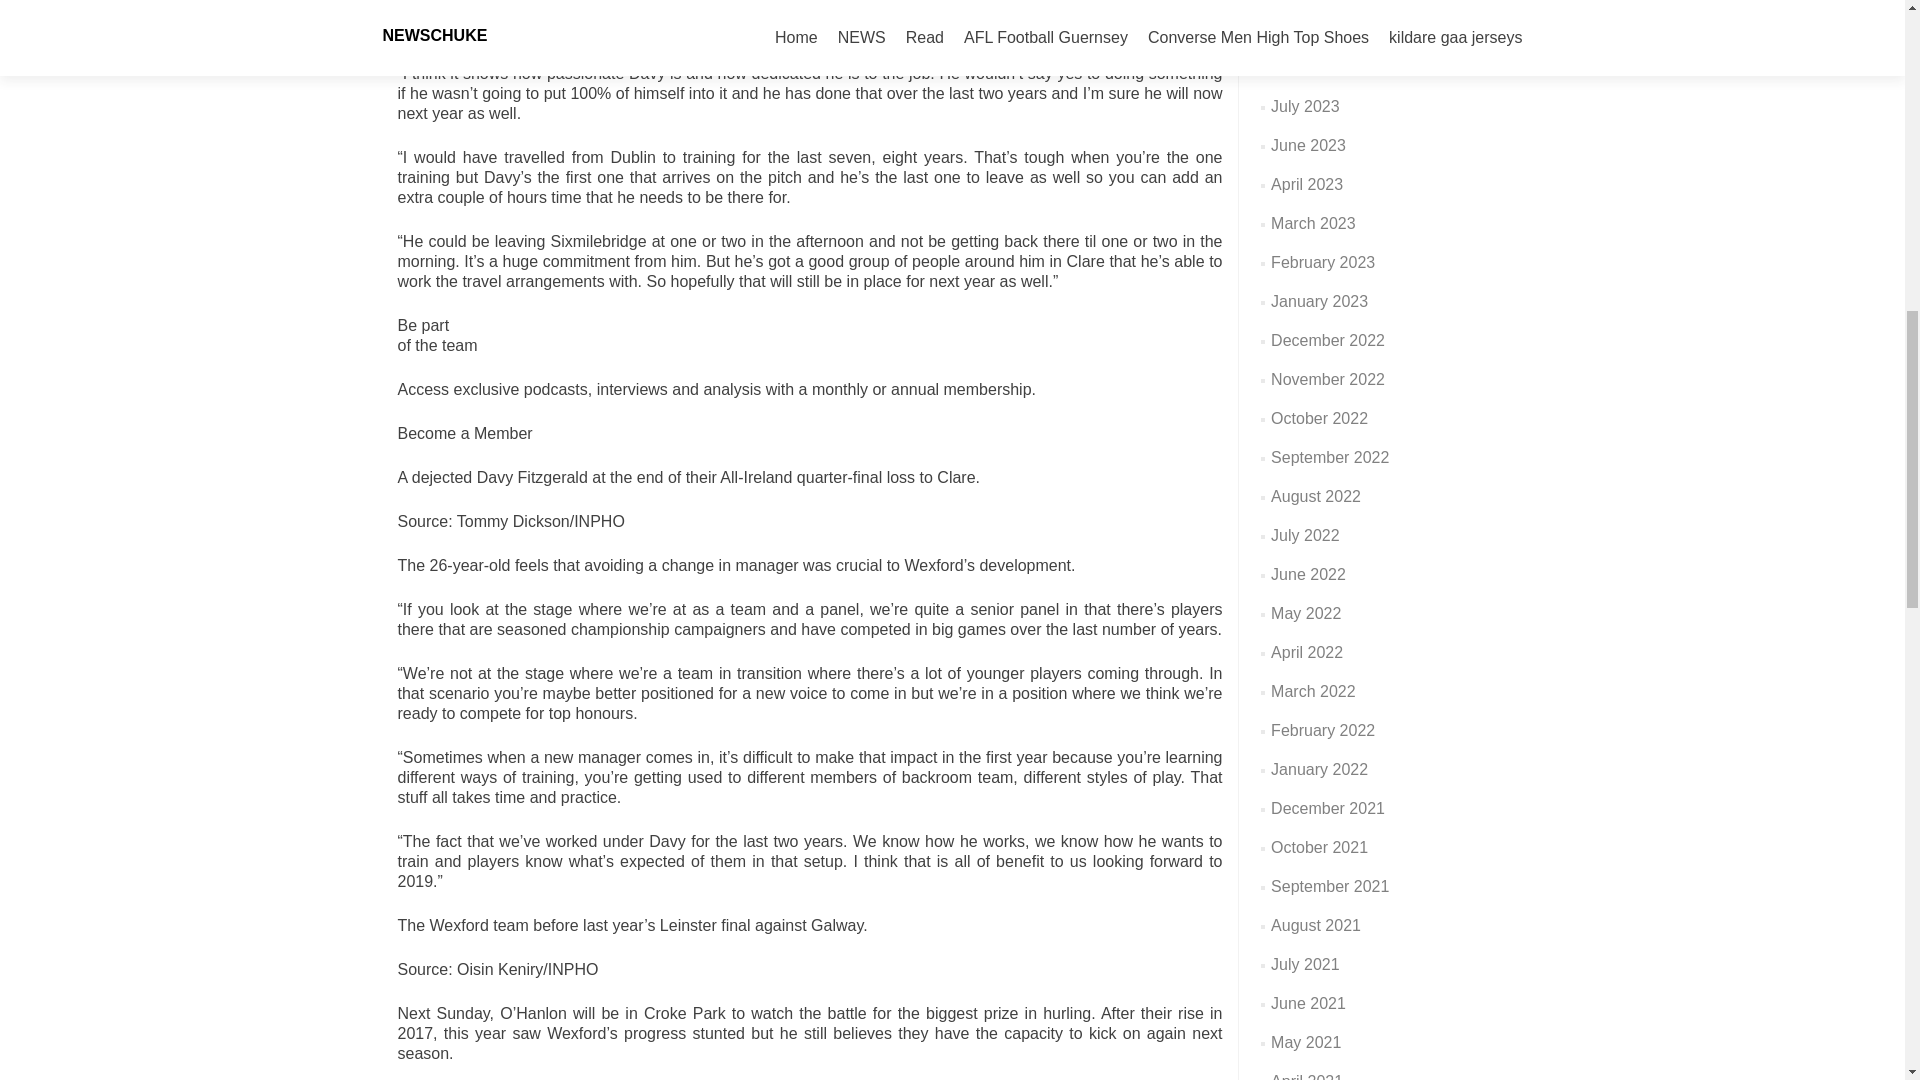  I want to click on July 2023, so click(1306, 106).